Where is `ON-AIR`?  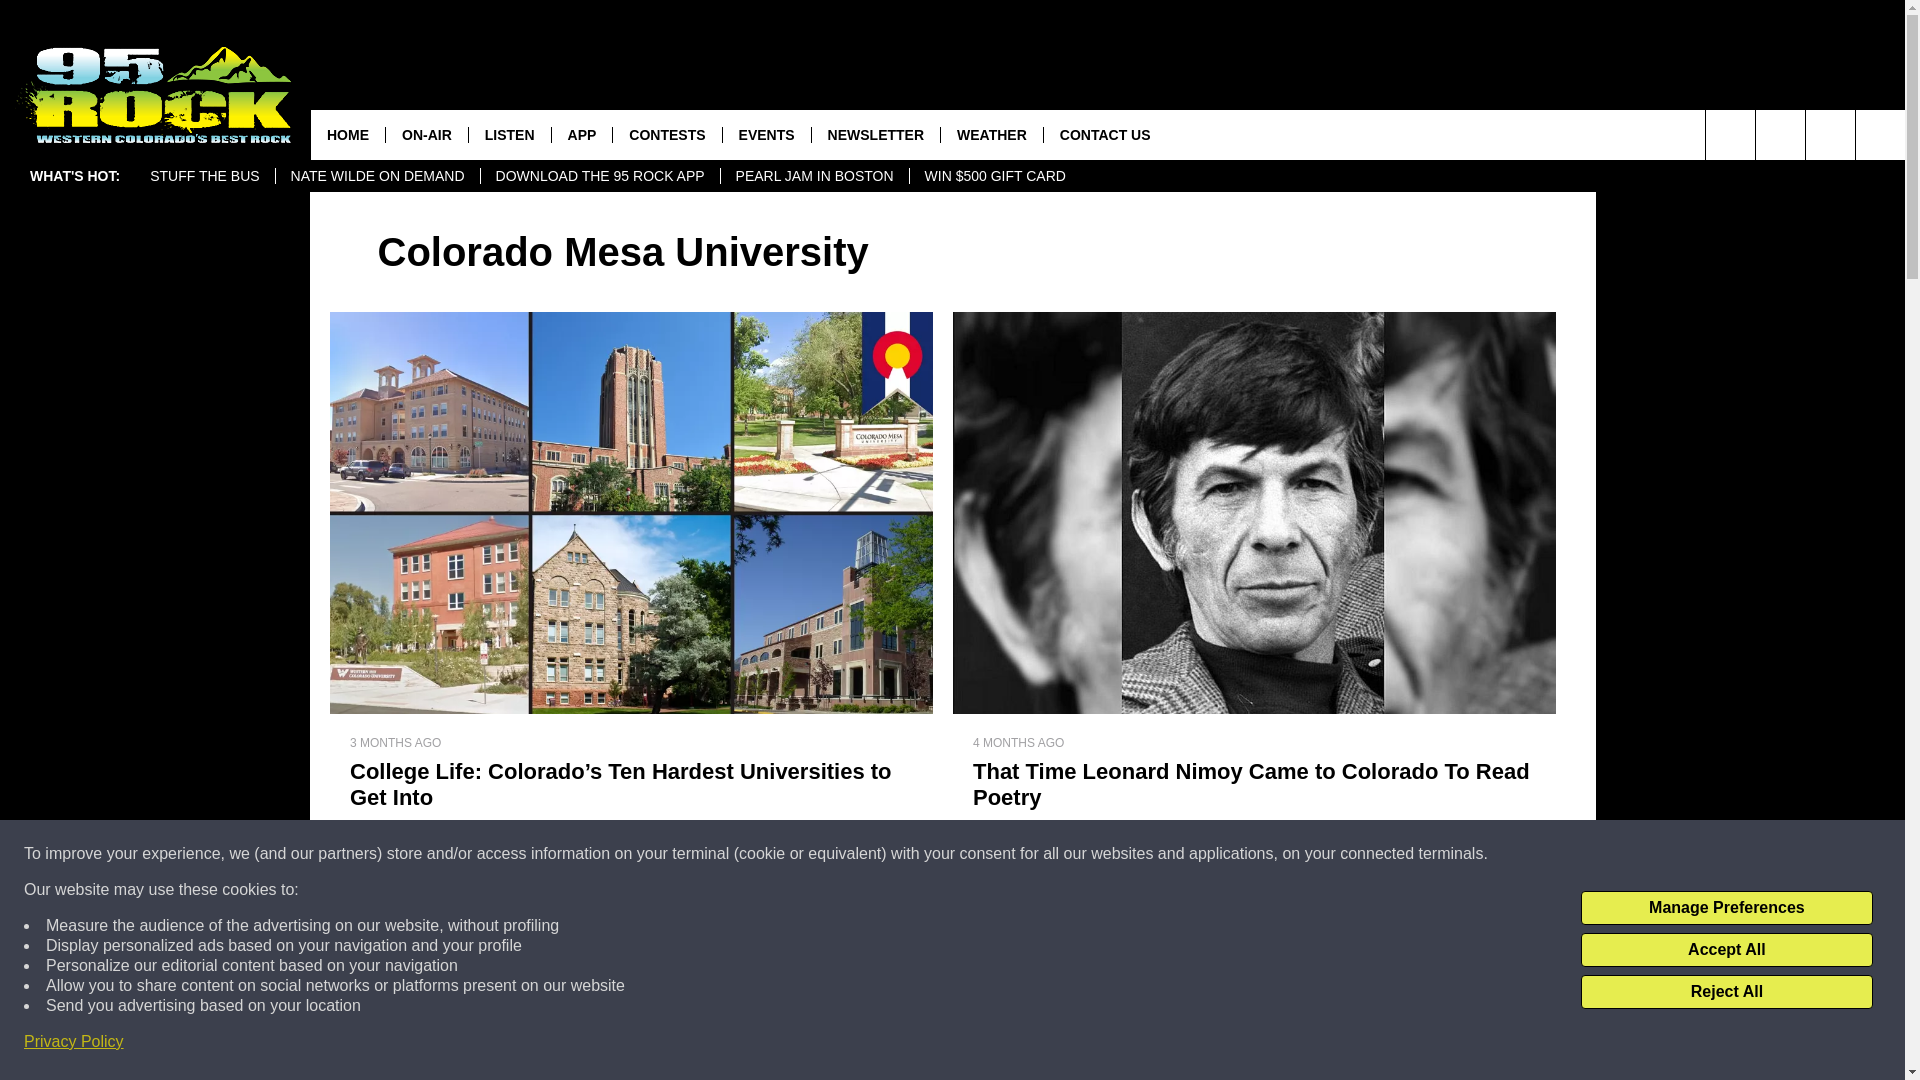
ON-AIR is located at coordinates (426, 134).